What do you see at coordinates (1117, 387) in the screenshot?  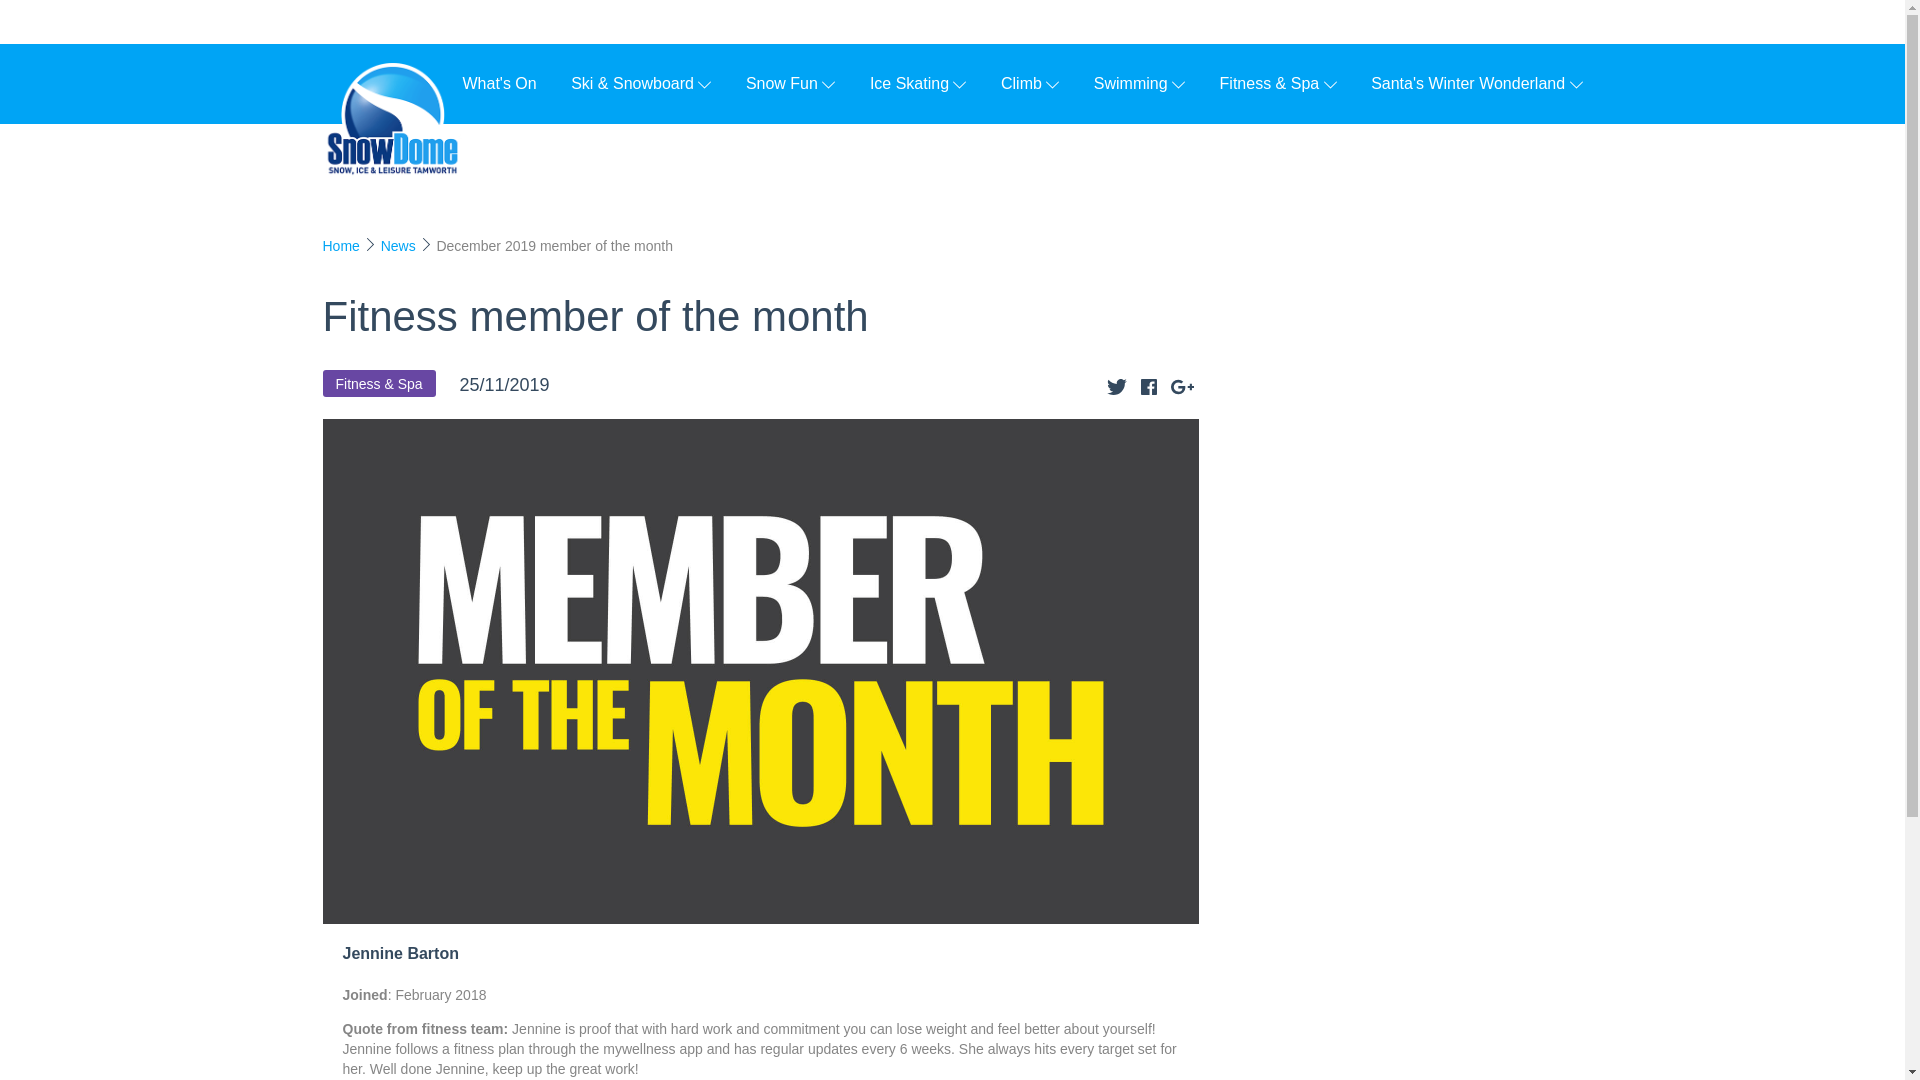 I see `Twitter` at bounding box center [1117, 387].